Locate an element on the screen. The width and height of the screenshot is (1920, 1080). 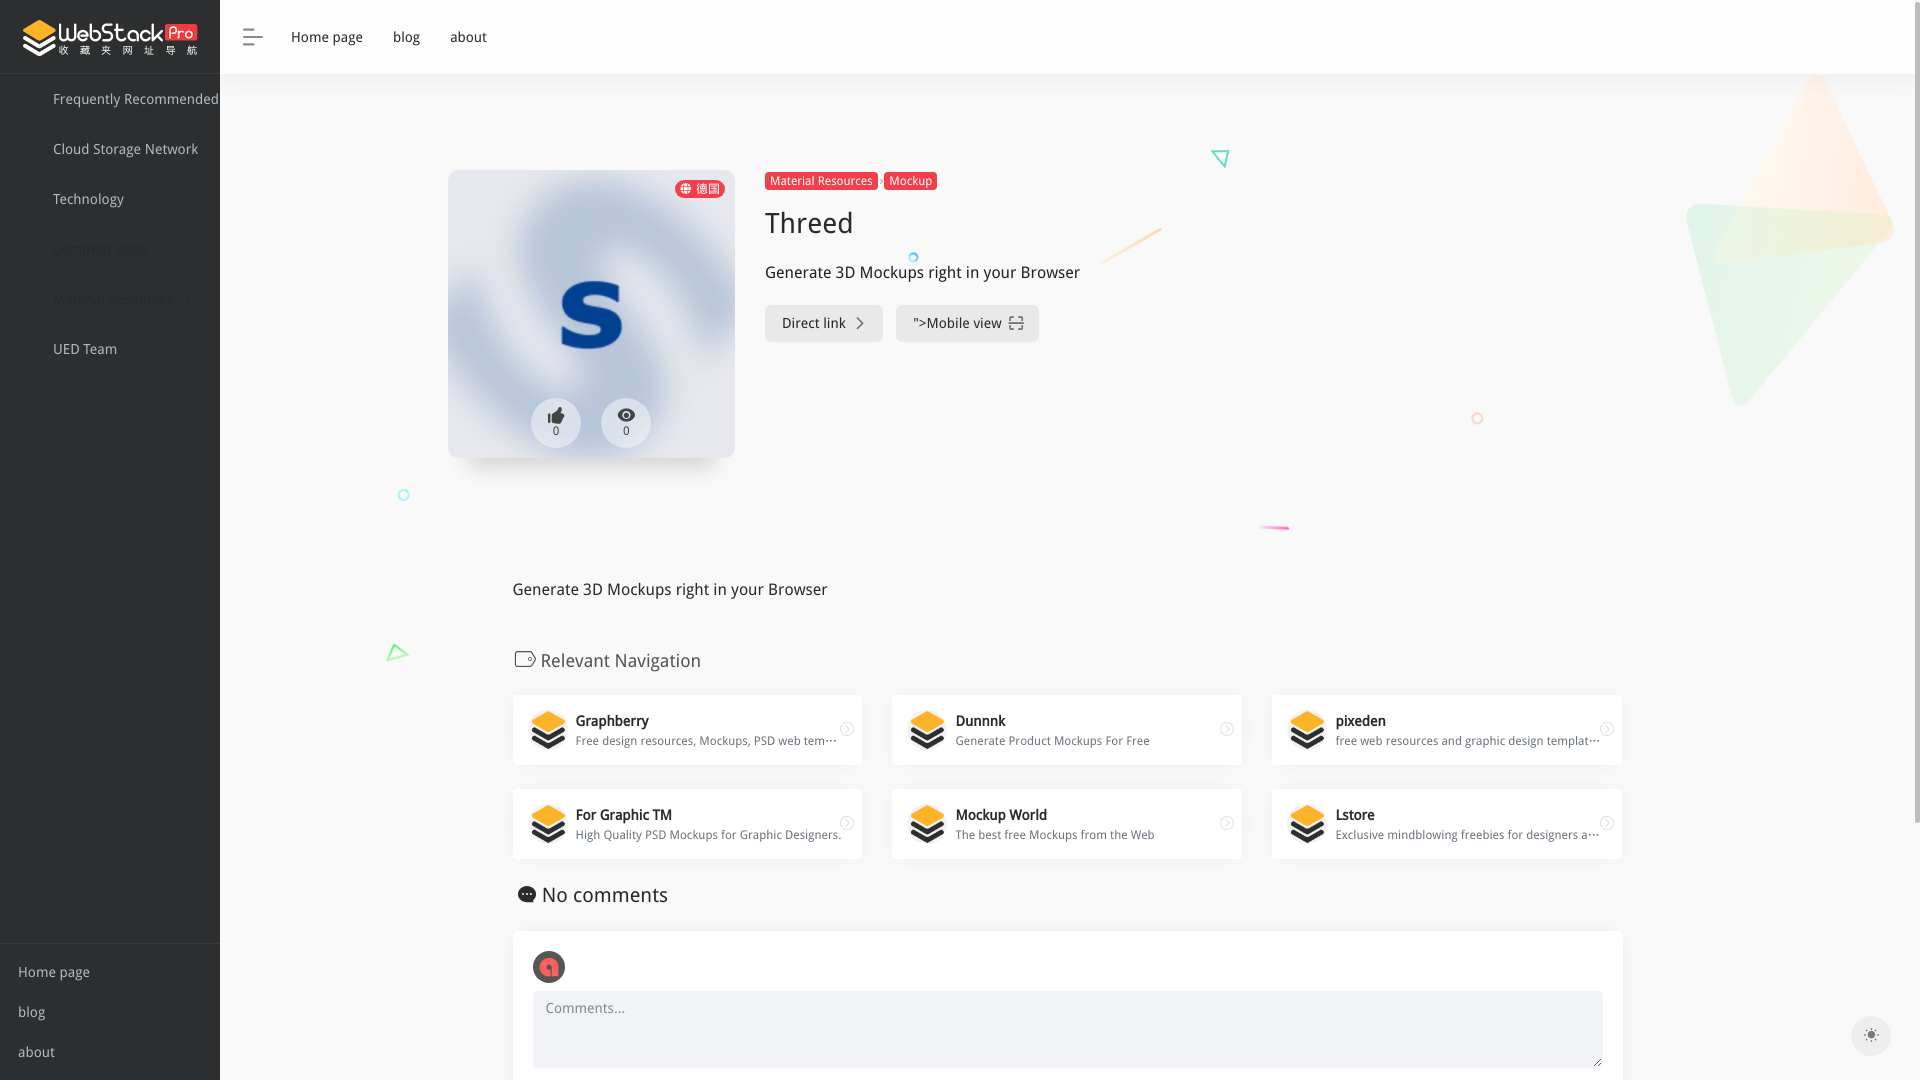
Home page is located at coordinates (110, 972).